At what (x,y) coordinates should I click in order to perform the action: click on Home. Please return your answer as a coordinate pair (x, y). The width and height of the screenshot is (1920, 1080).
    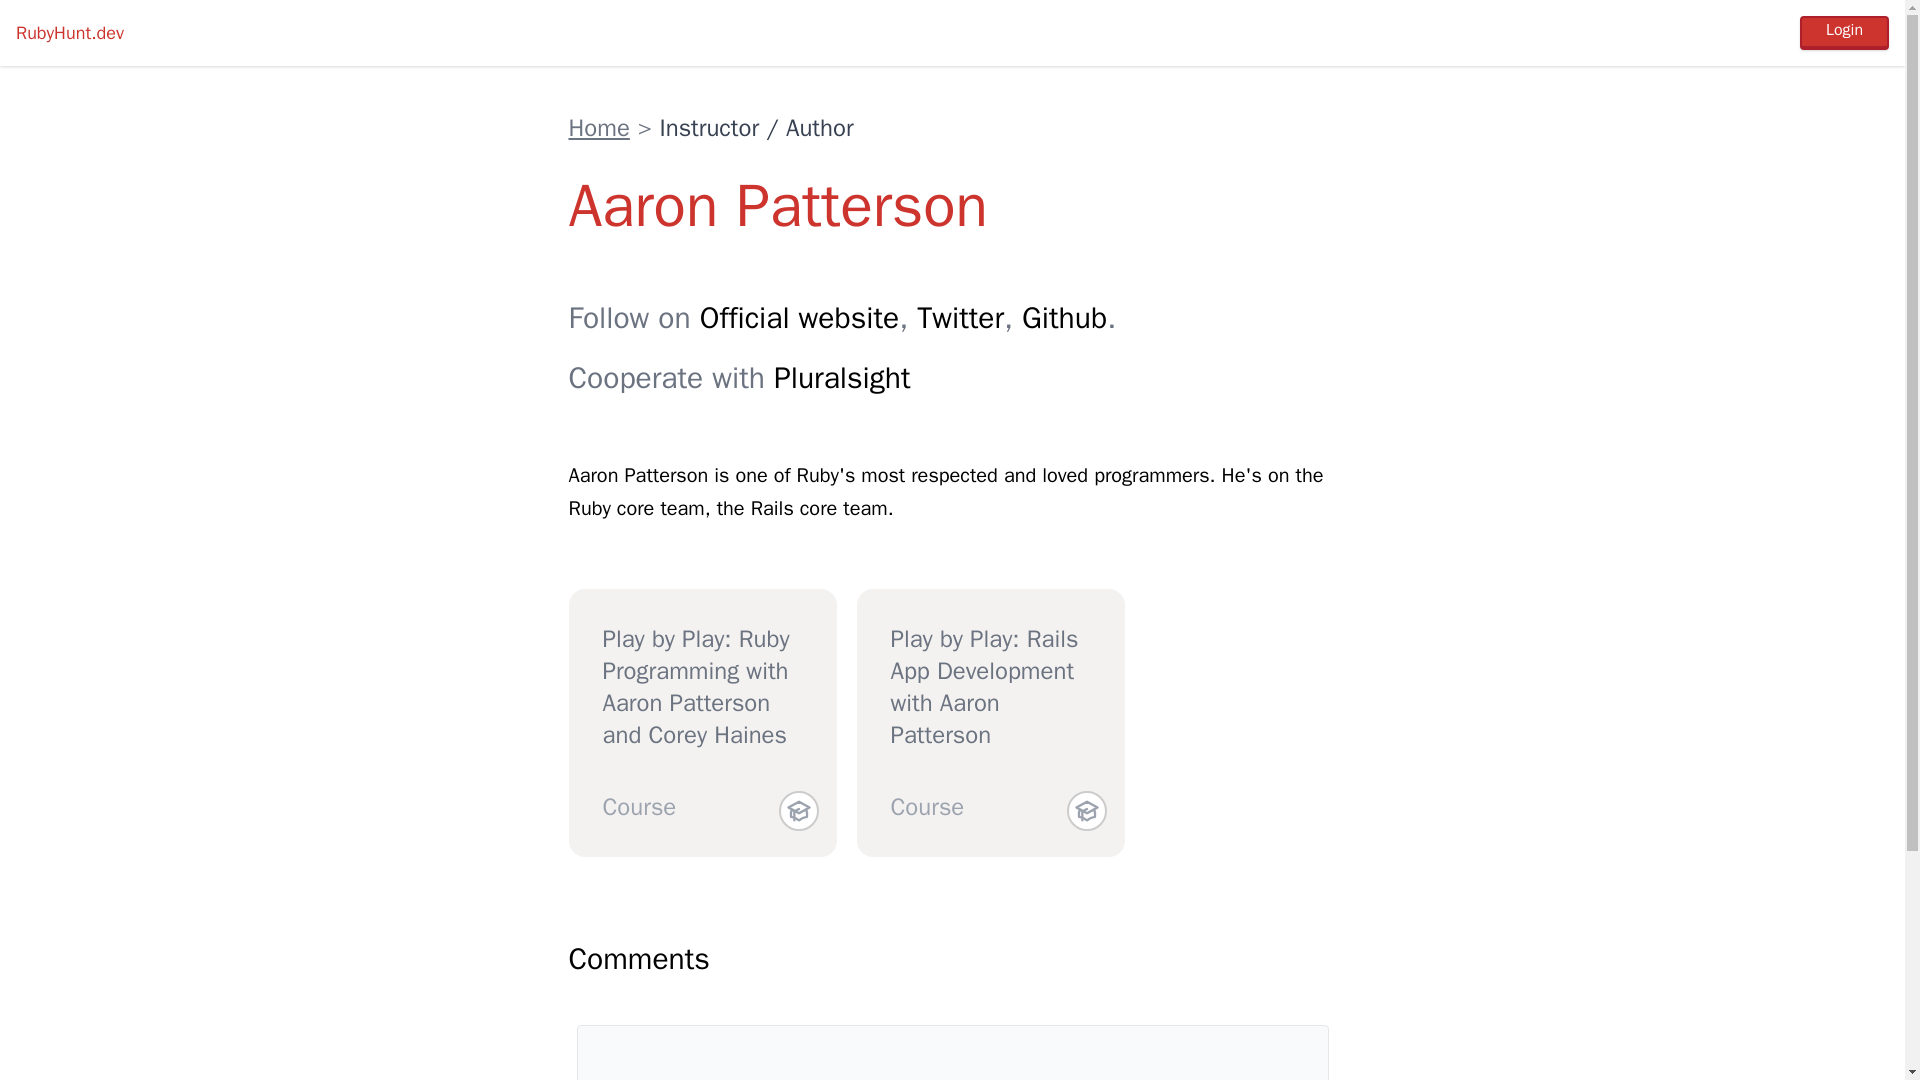
    Looking at the image, I should click on (598, 128).